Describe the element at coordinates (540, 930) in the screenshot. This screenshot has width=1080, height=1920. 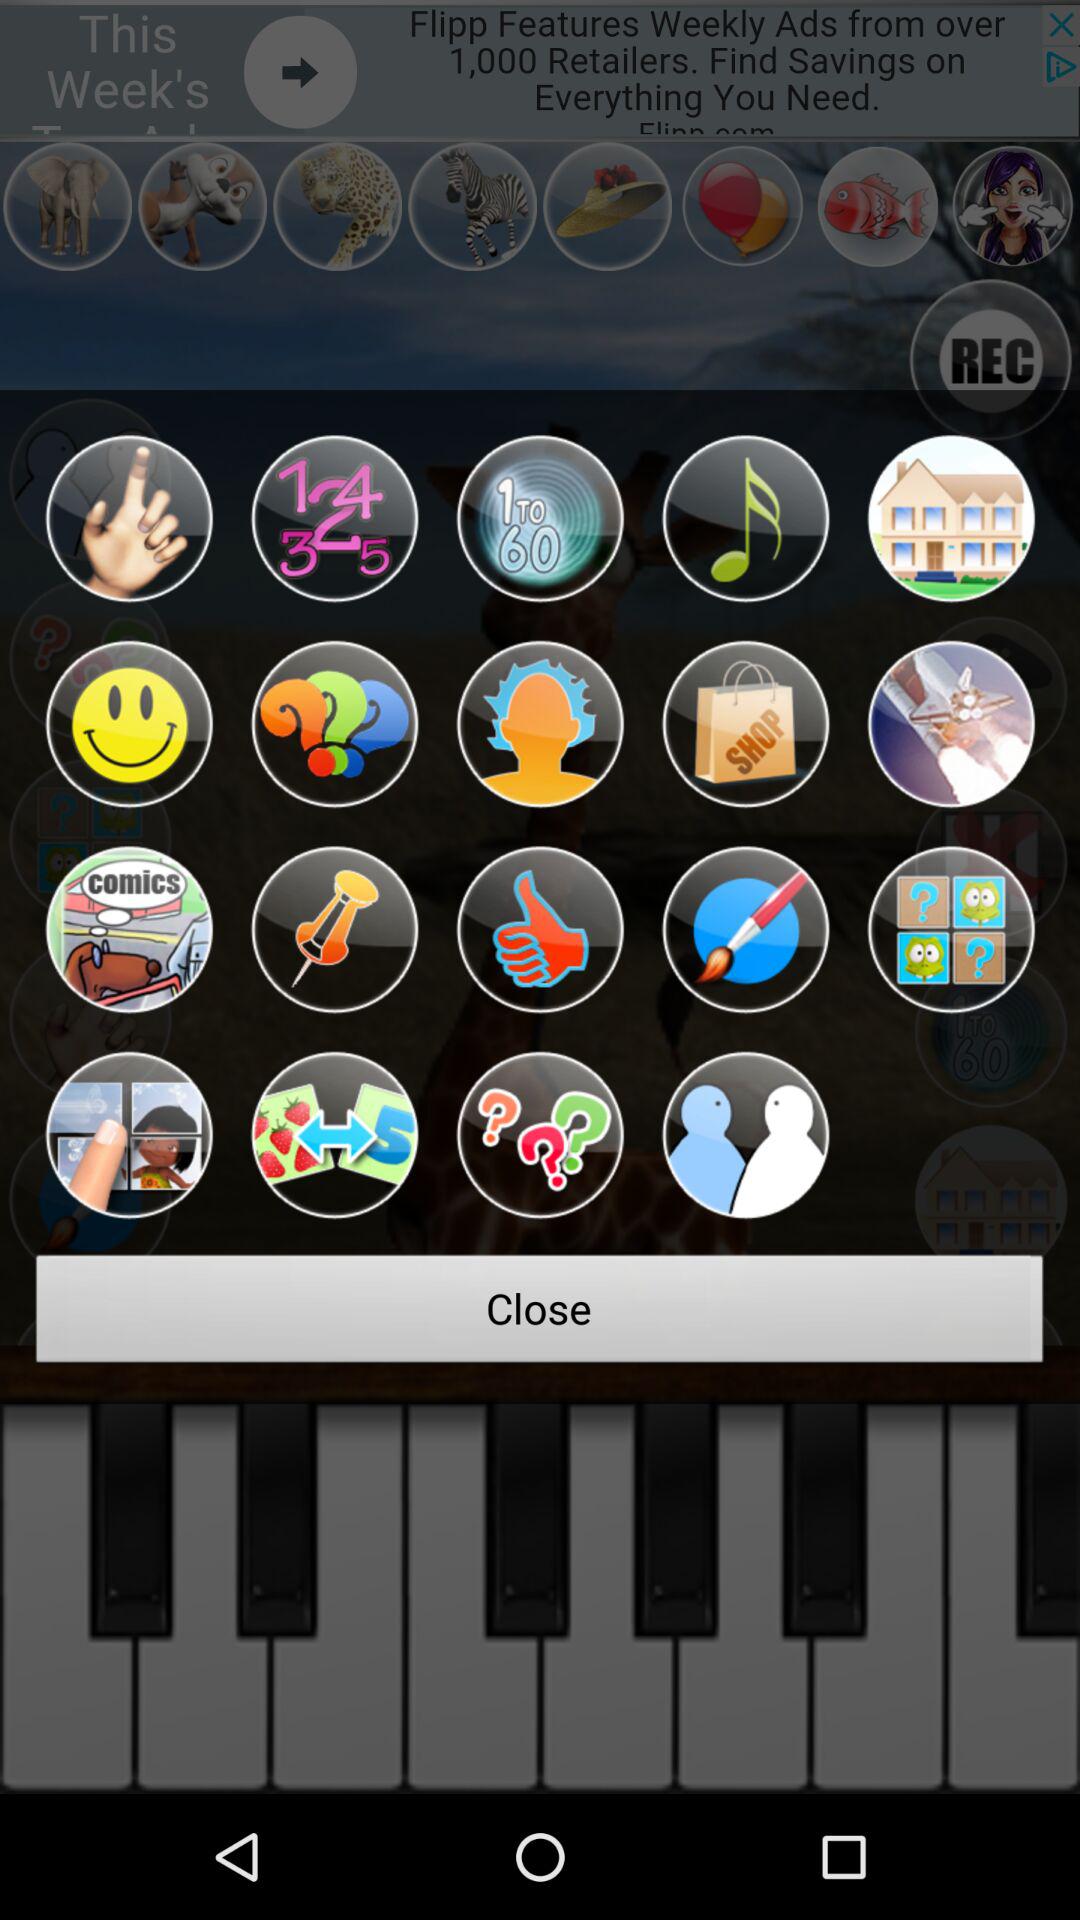
I see `like option` at that location.